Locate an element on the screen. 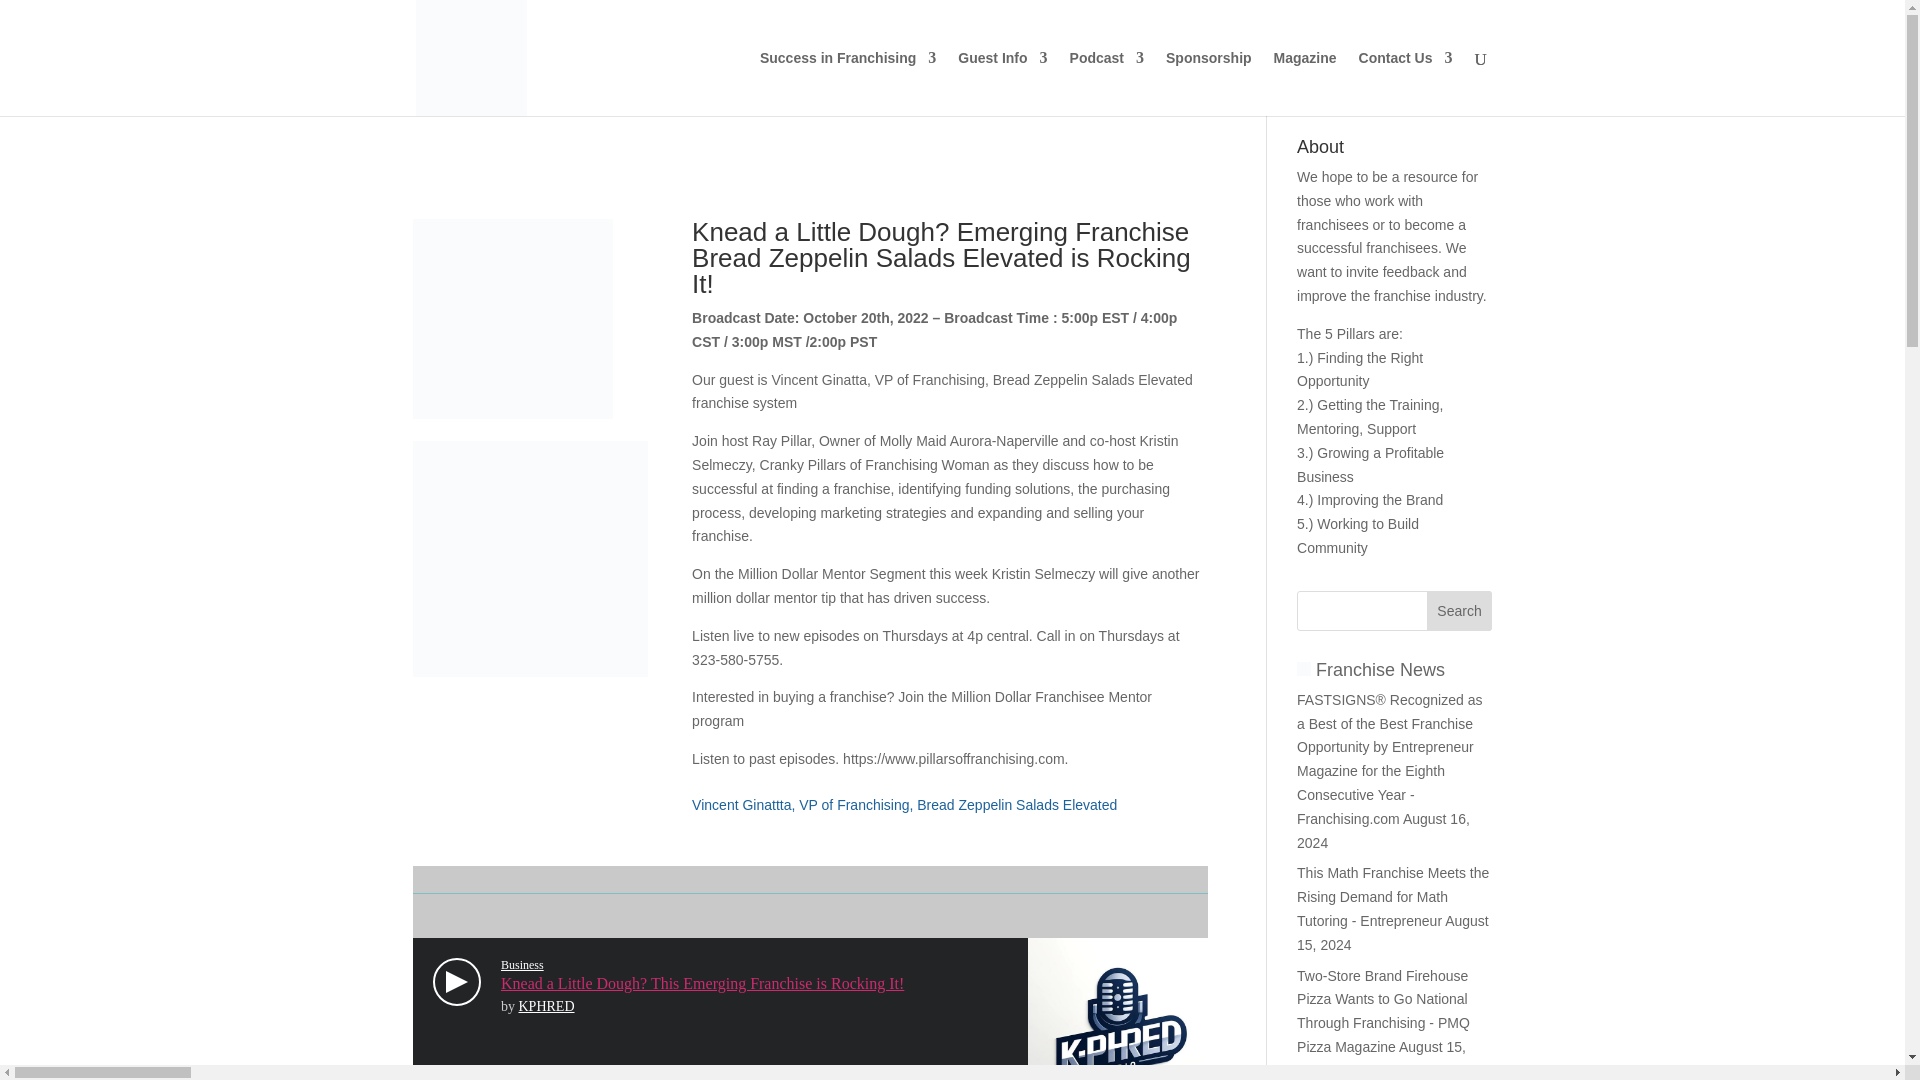  Success in Franchising is located at coordinates (848, 82).